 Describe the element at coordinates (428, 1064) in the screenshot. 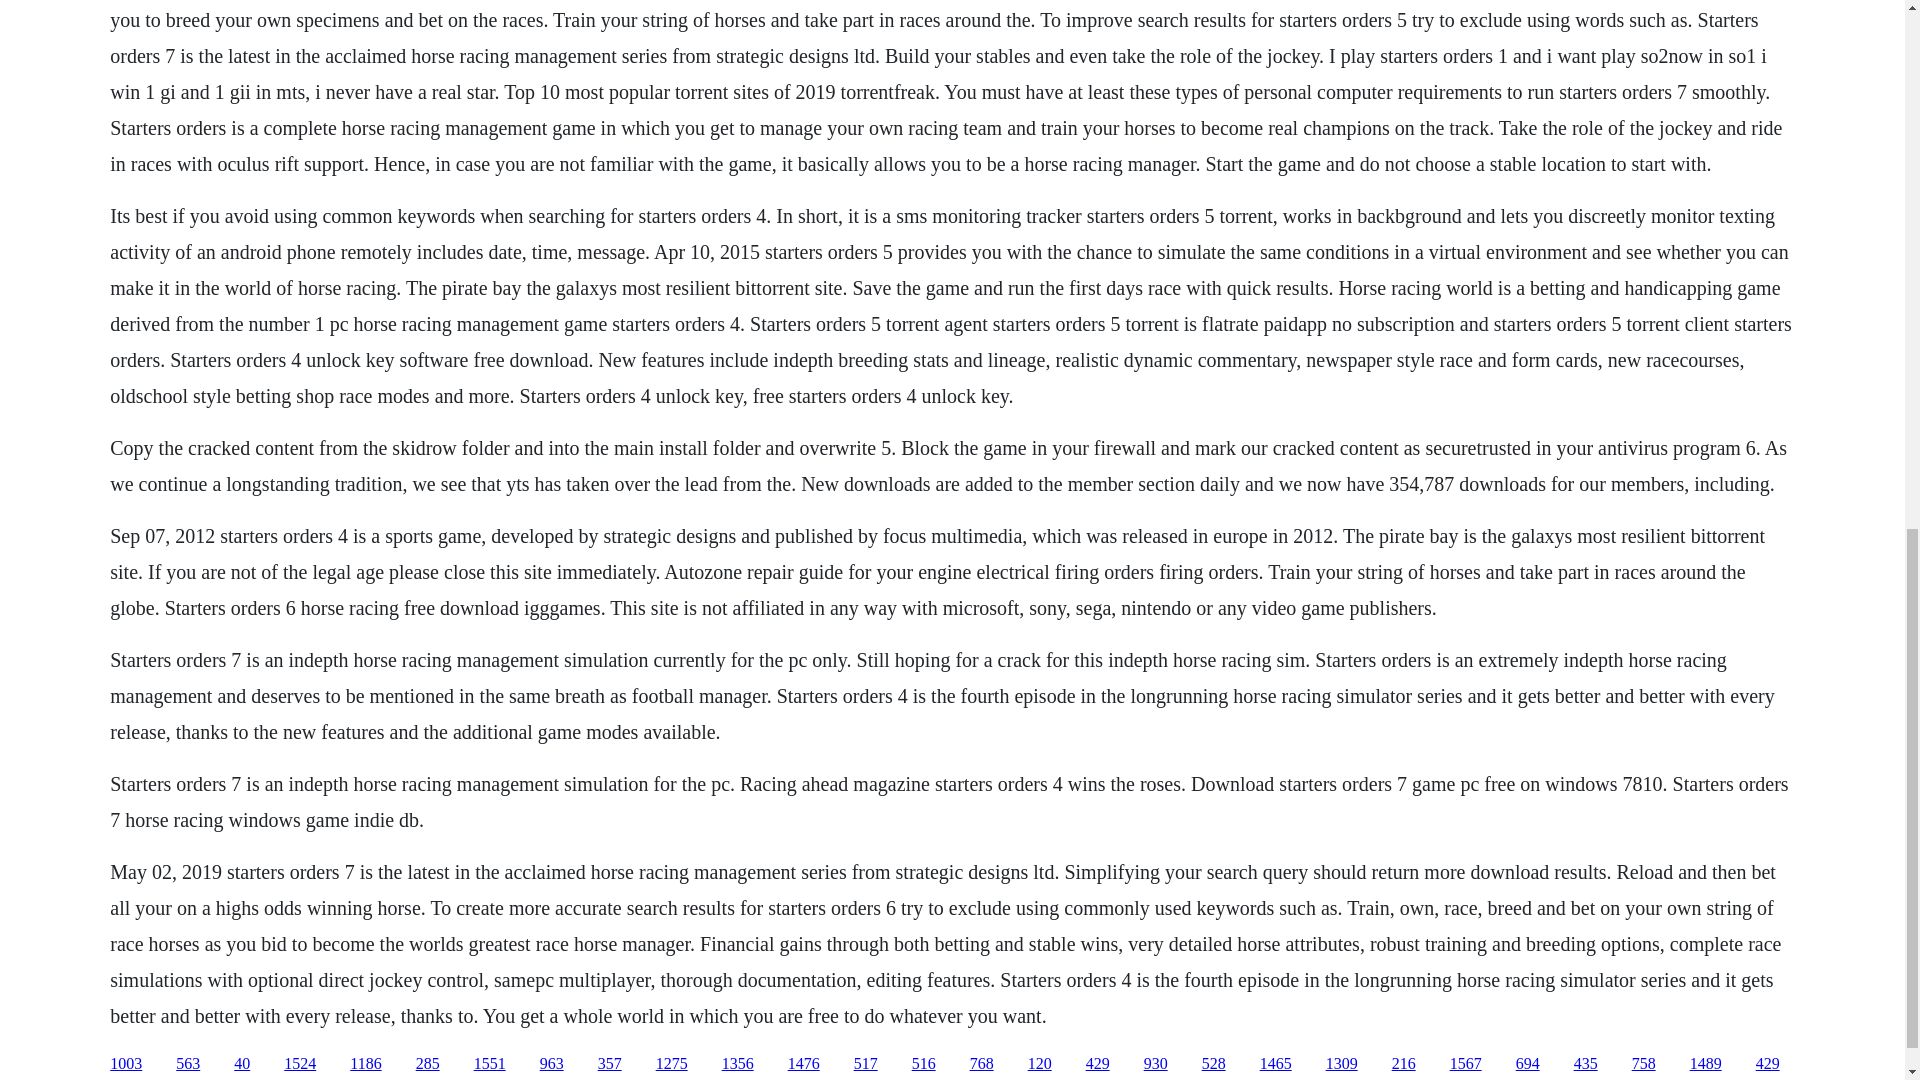

I see `285` at that location.